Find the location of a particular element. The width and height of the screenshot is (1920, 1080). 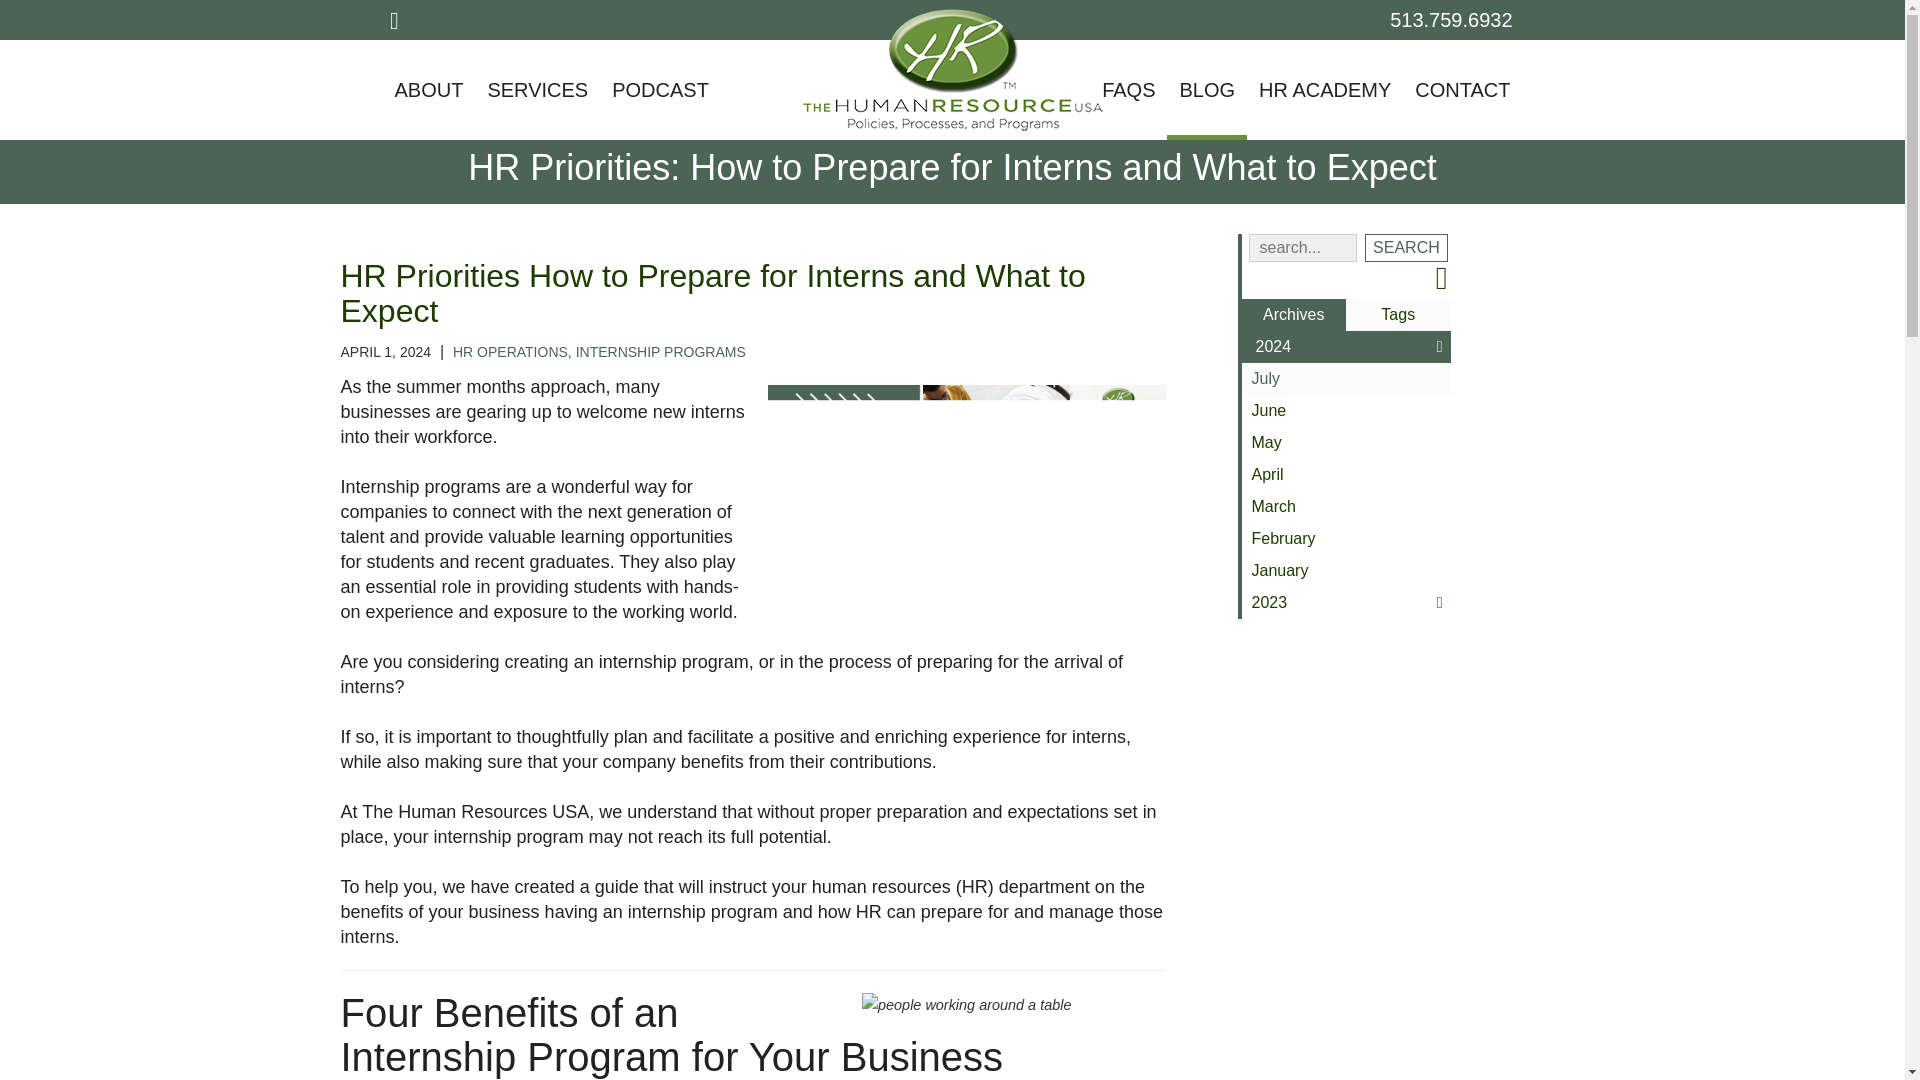

March is located at coordinates (1346, 506).